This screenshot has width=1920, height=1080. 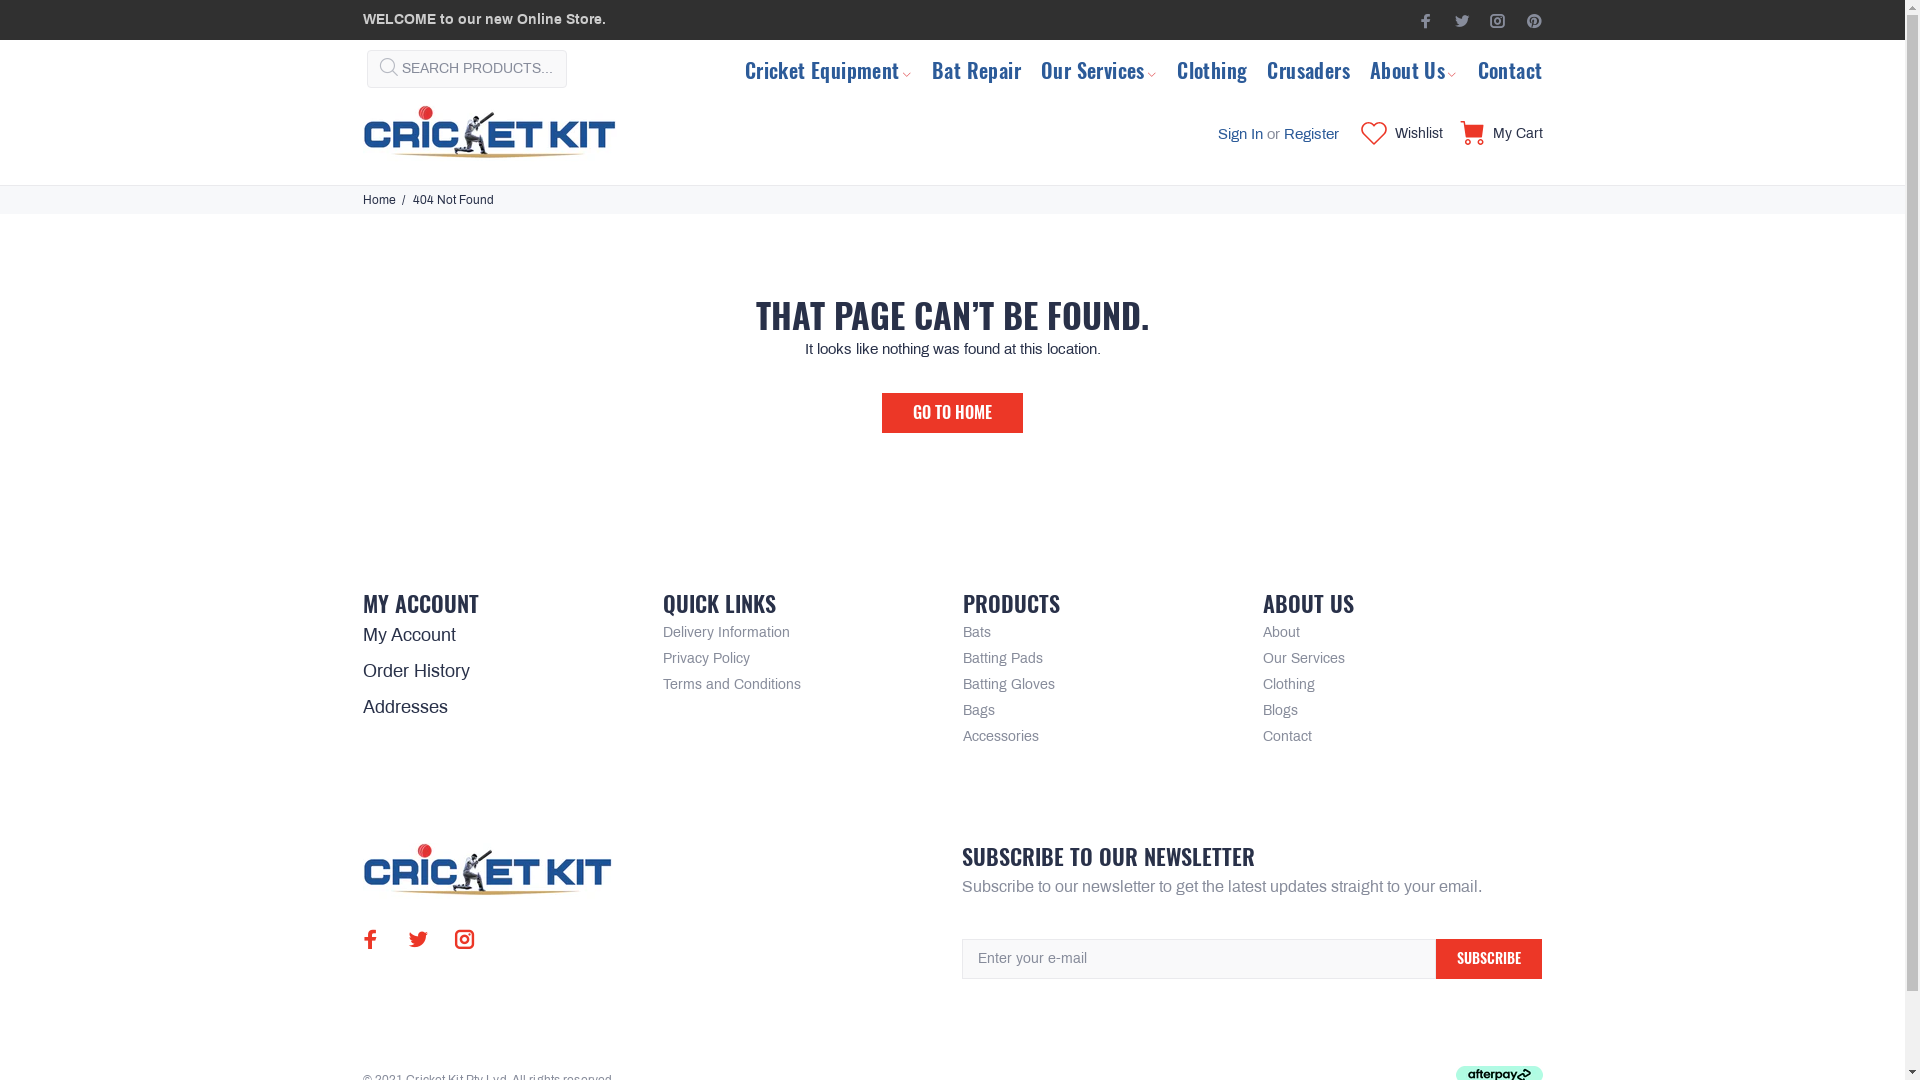 What do you see at coordinates (834, 68) in the screenshot?
I see `Cricket Equipment` at bounding box center [834, 68].